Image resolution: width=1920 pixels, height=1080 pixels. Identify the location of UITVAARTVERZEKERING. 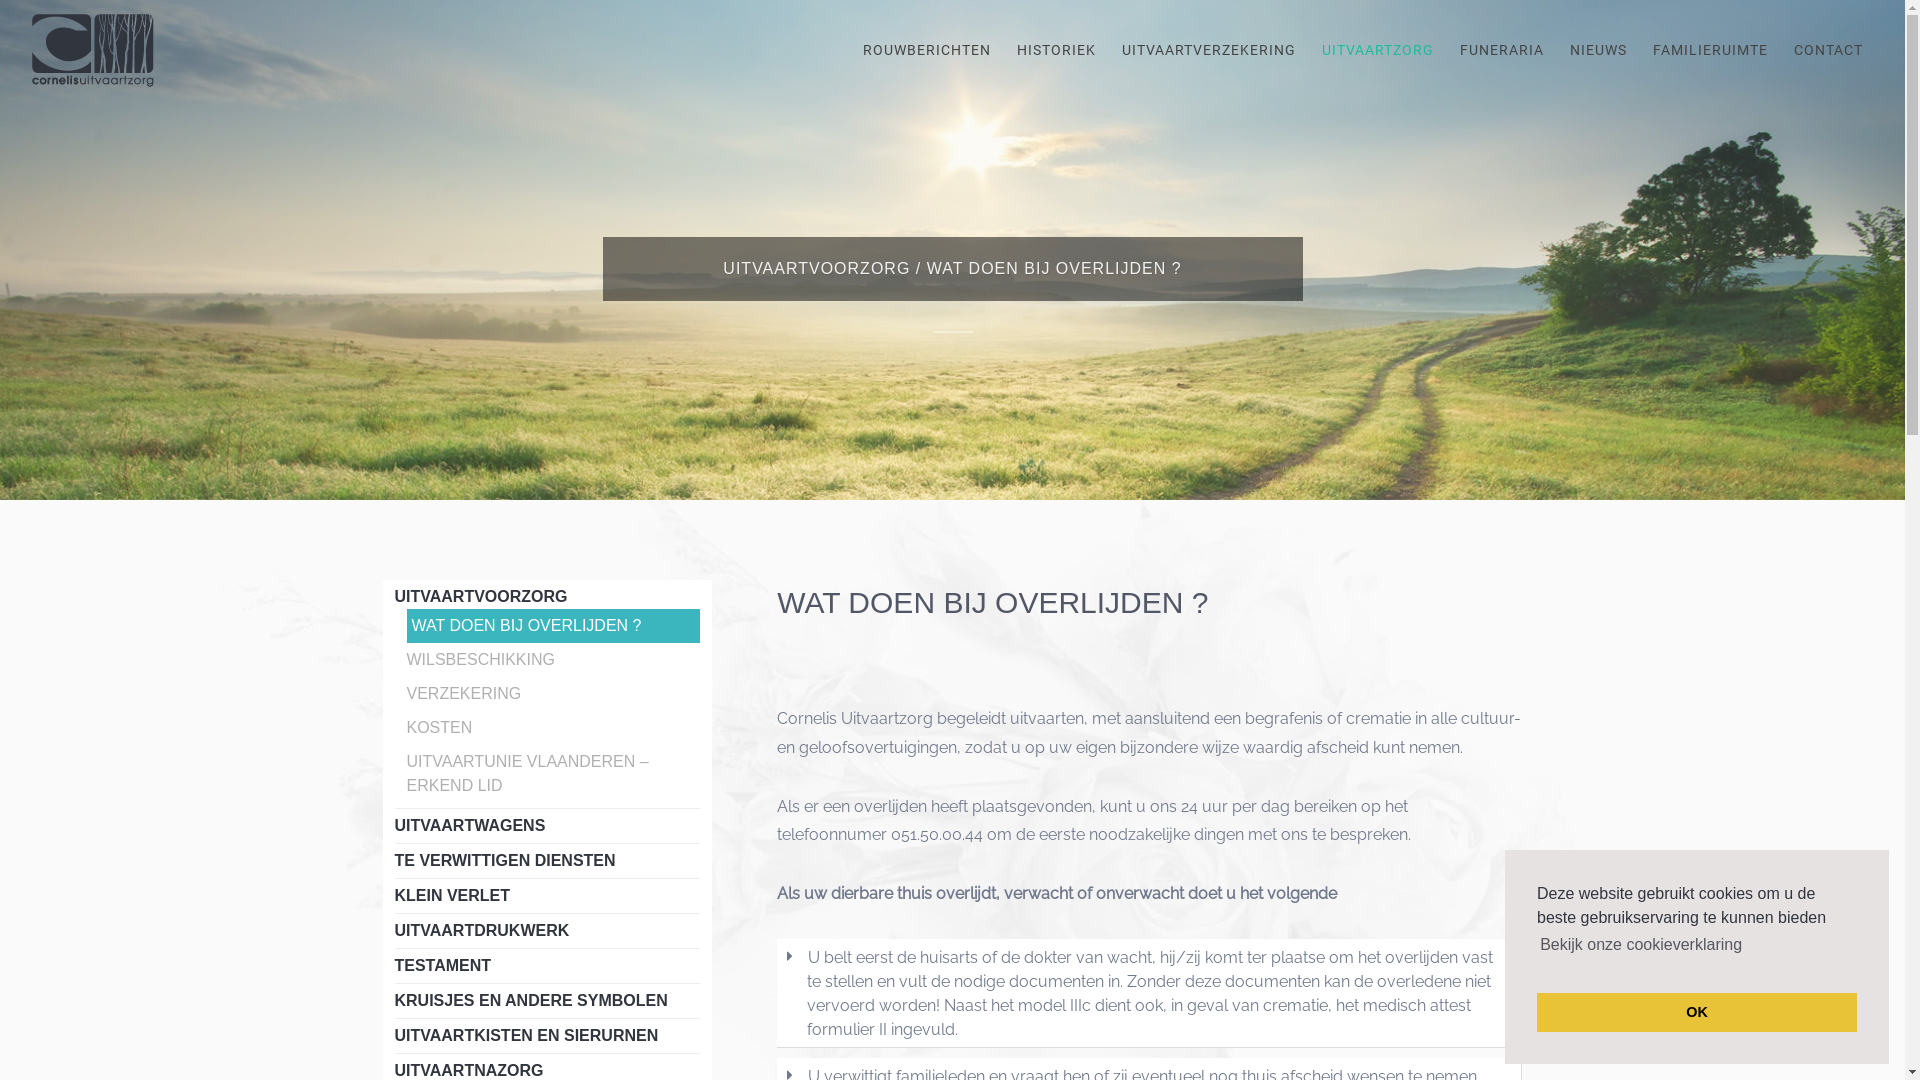
(1209, 50).